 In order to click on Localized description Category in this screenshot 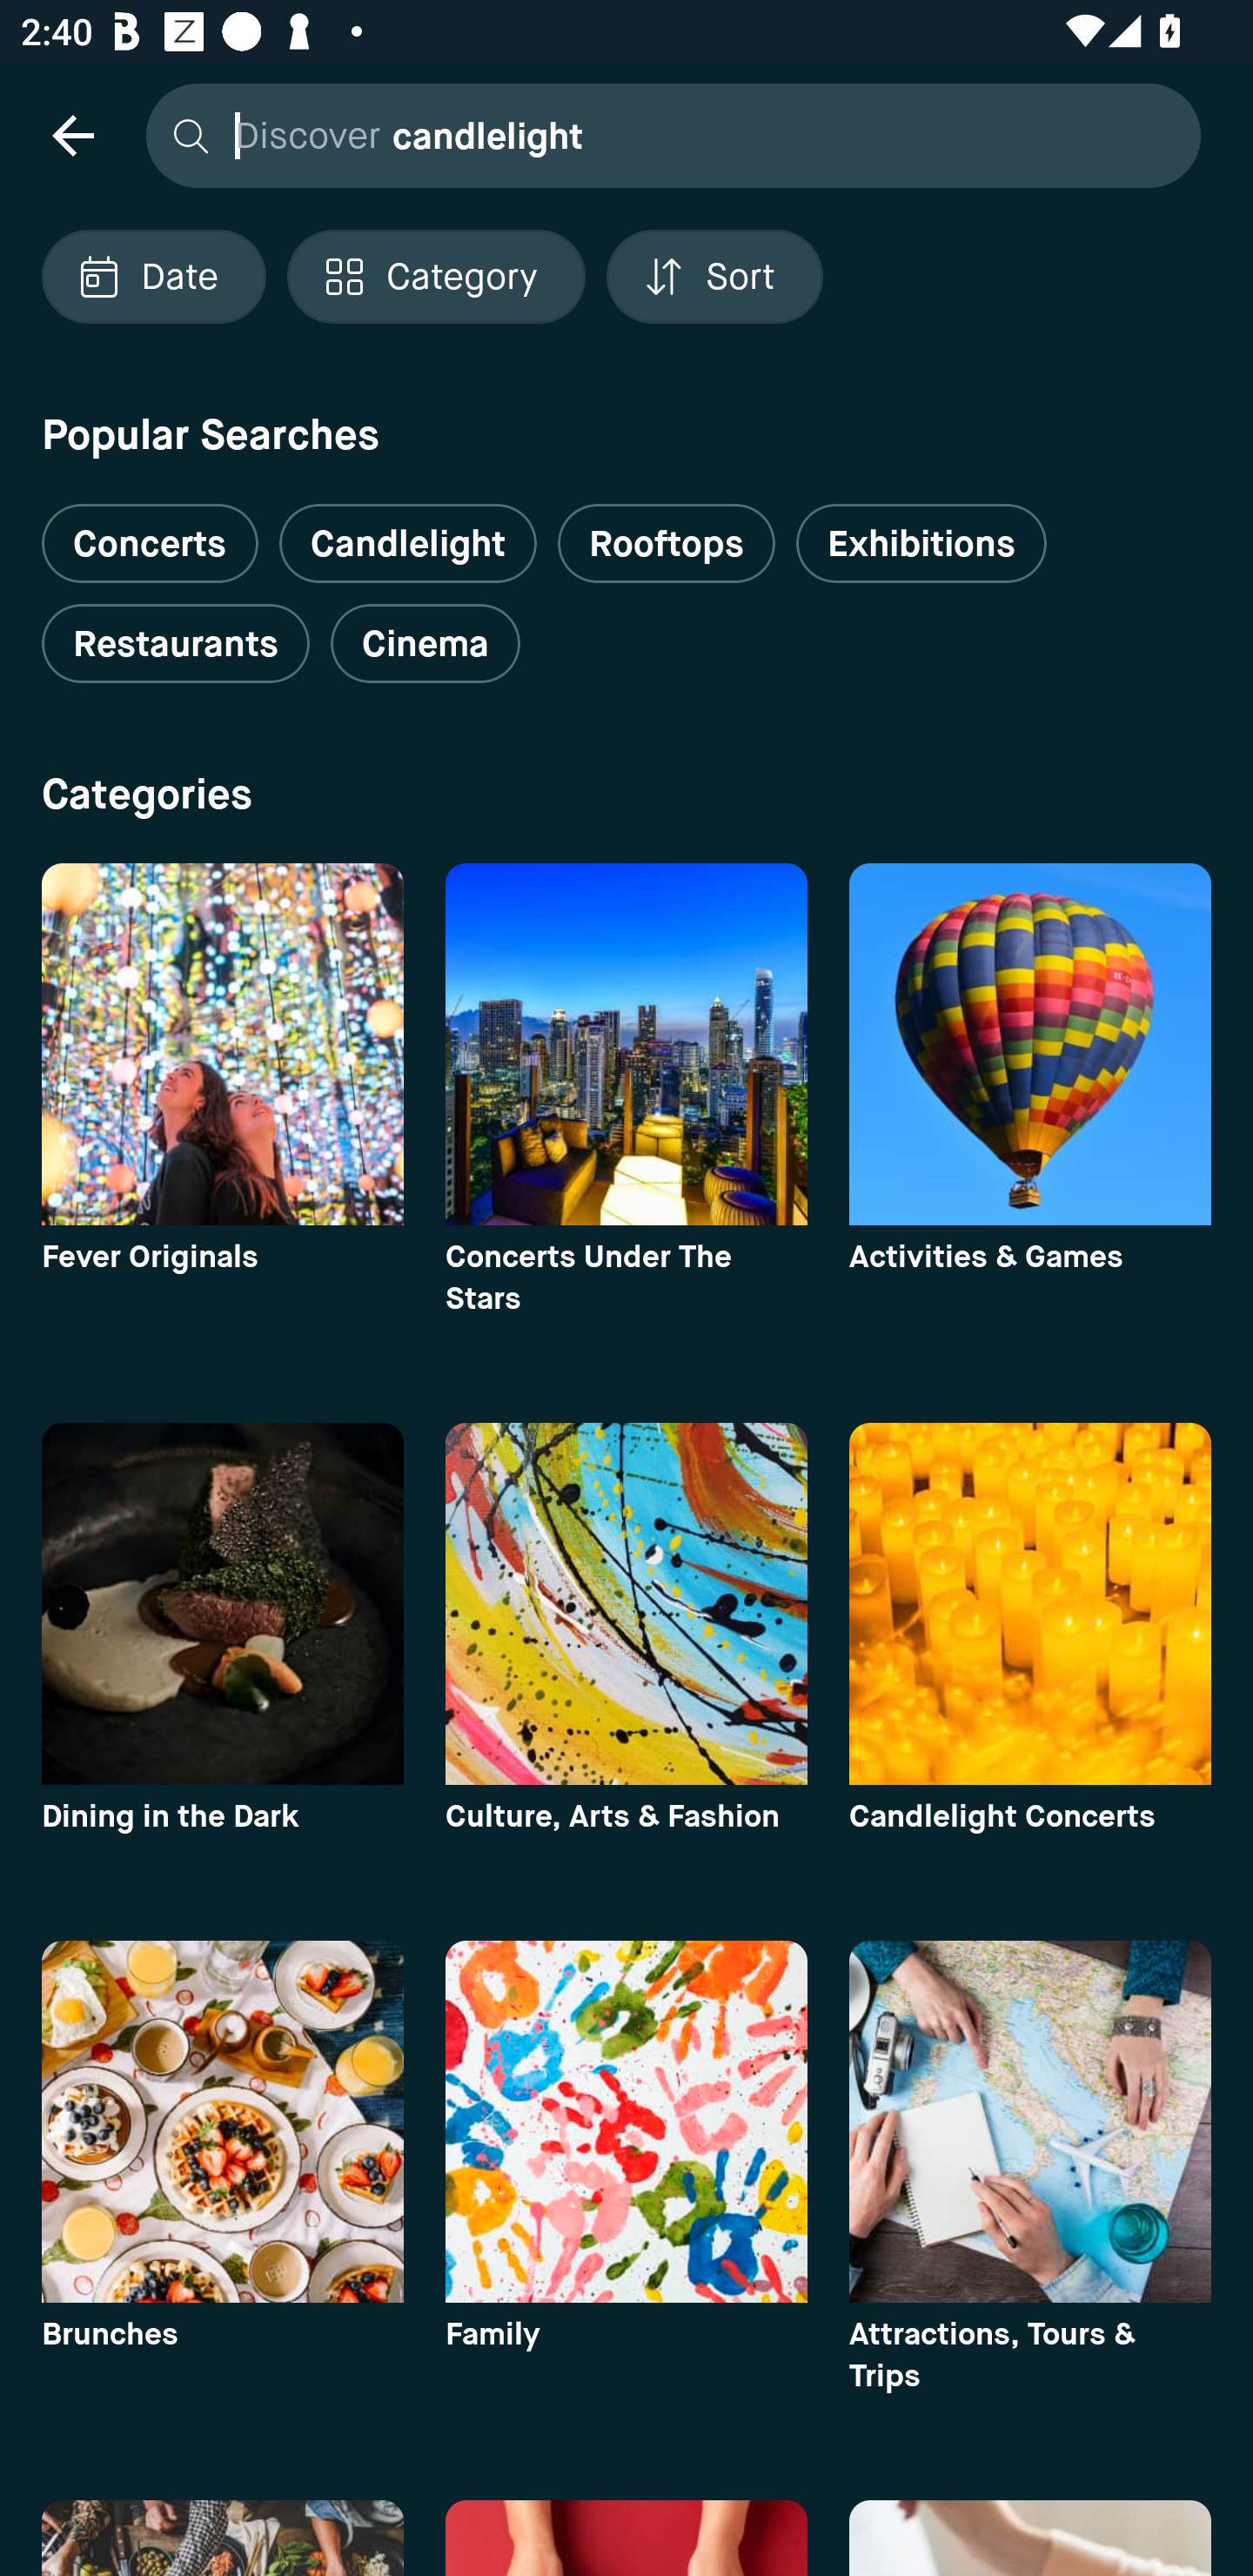, I will do `click(435, 277)`.